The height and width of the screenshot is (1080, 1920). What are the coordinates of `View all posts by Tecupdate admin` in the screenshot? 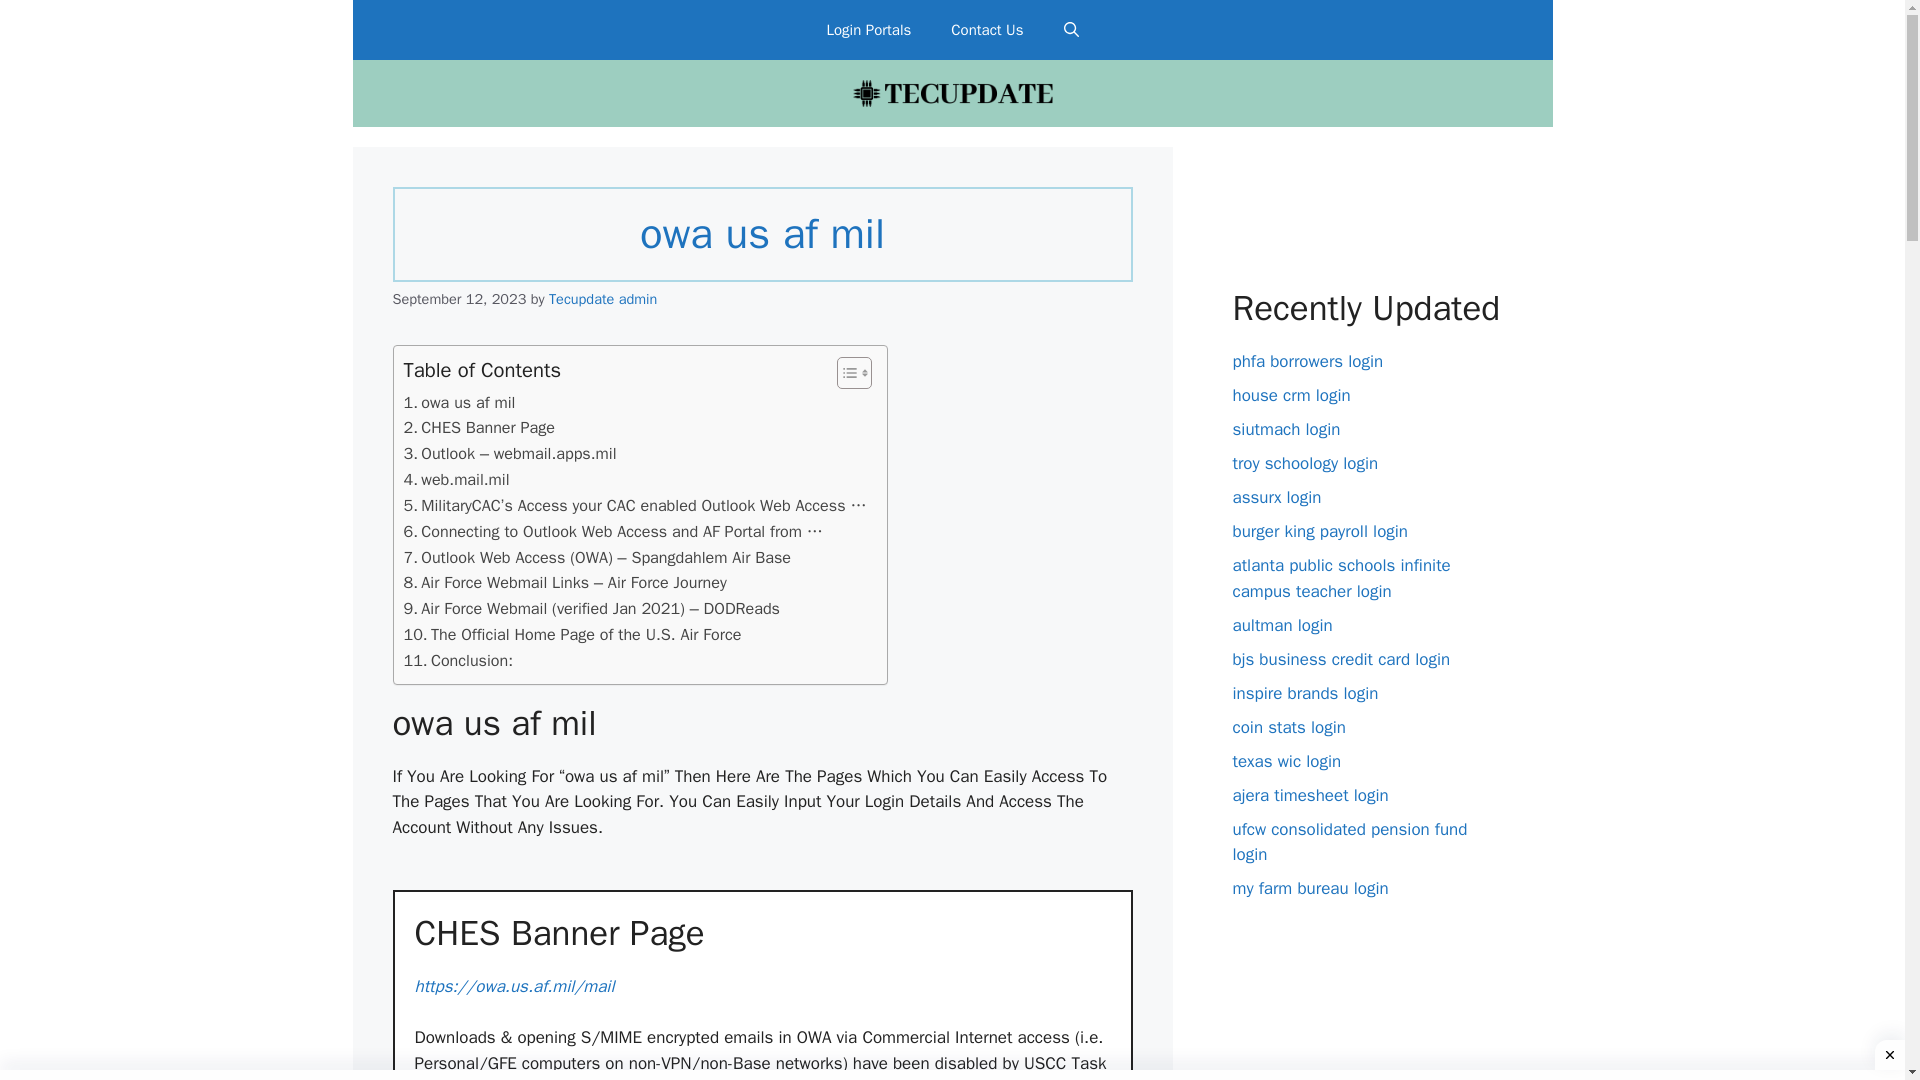 It's located at (602, 298).